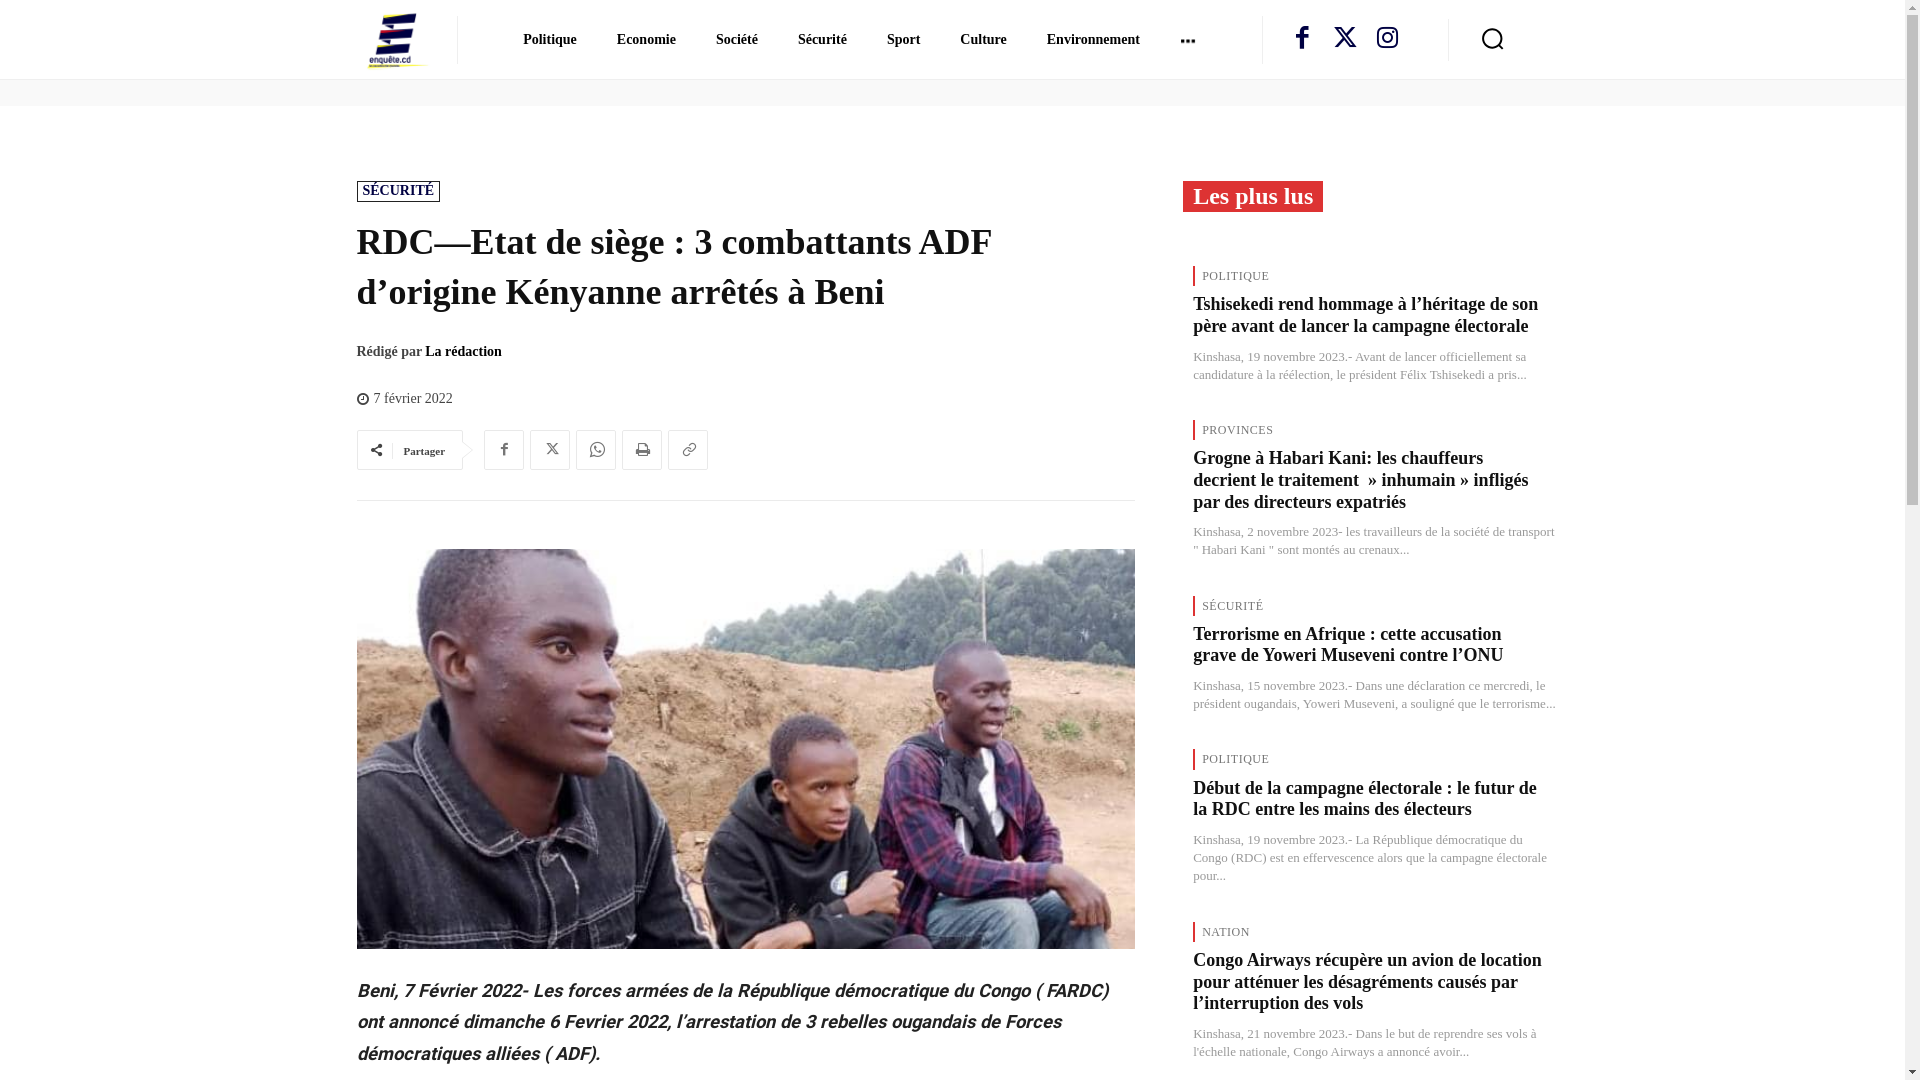 This screenshot has height=1080, width=1920. Describe the element at coordinates (504, 450) in the screenshot. I see `Facebook` at that location.